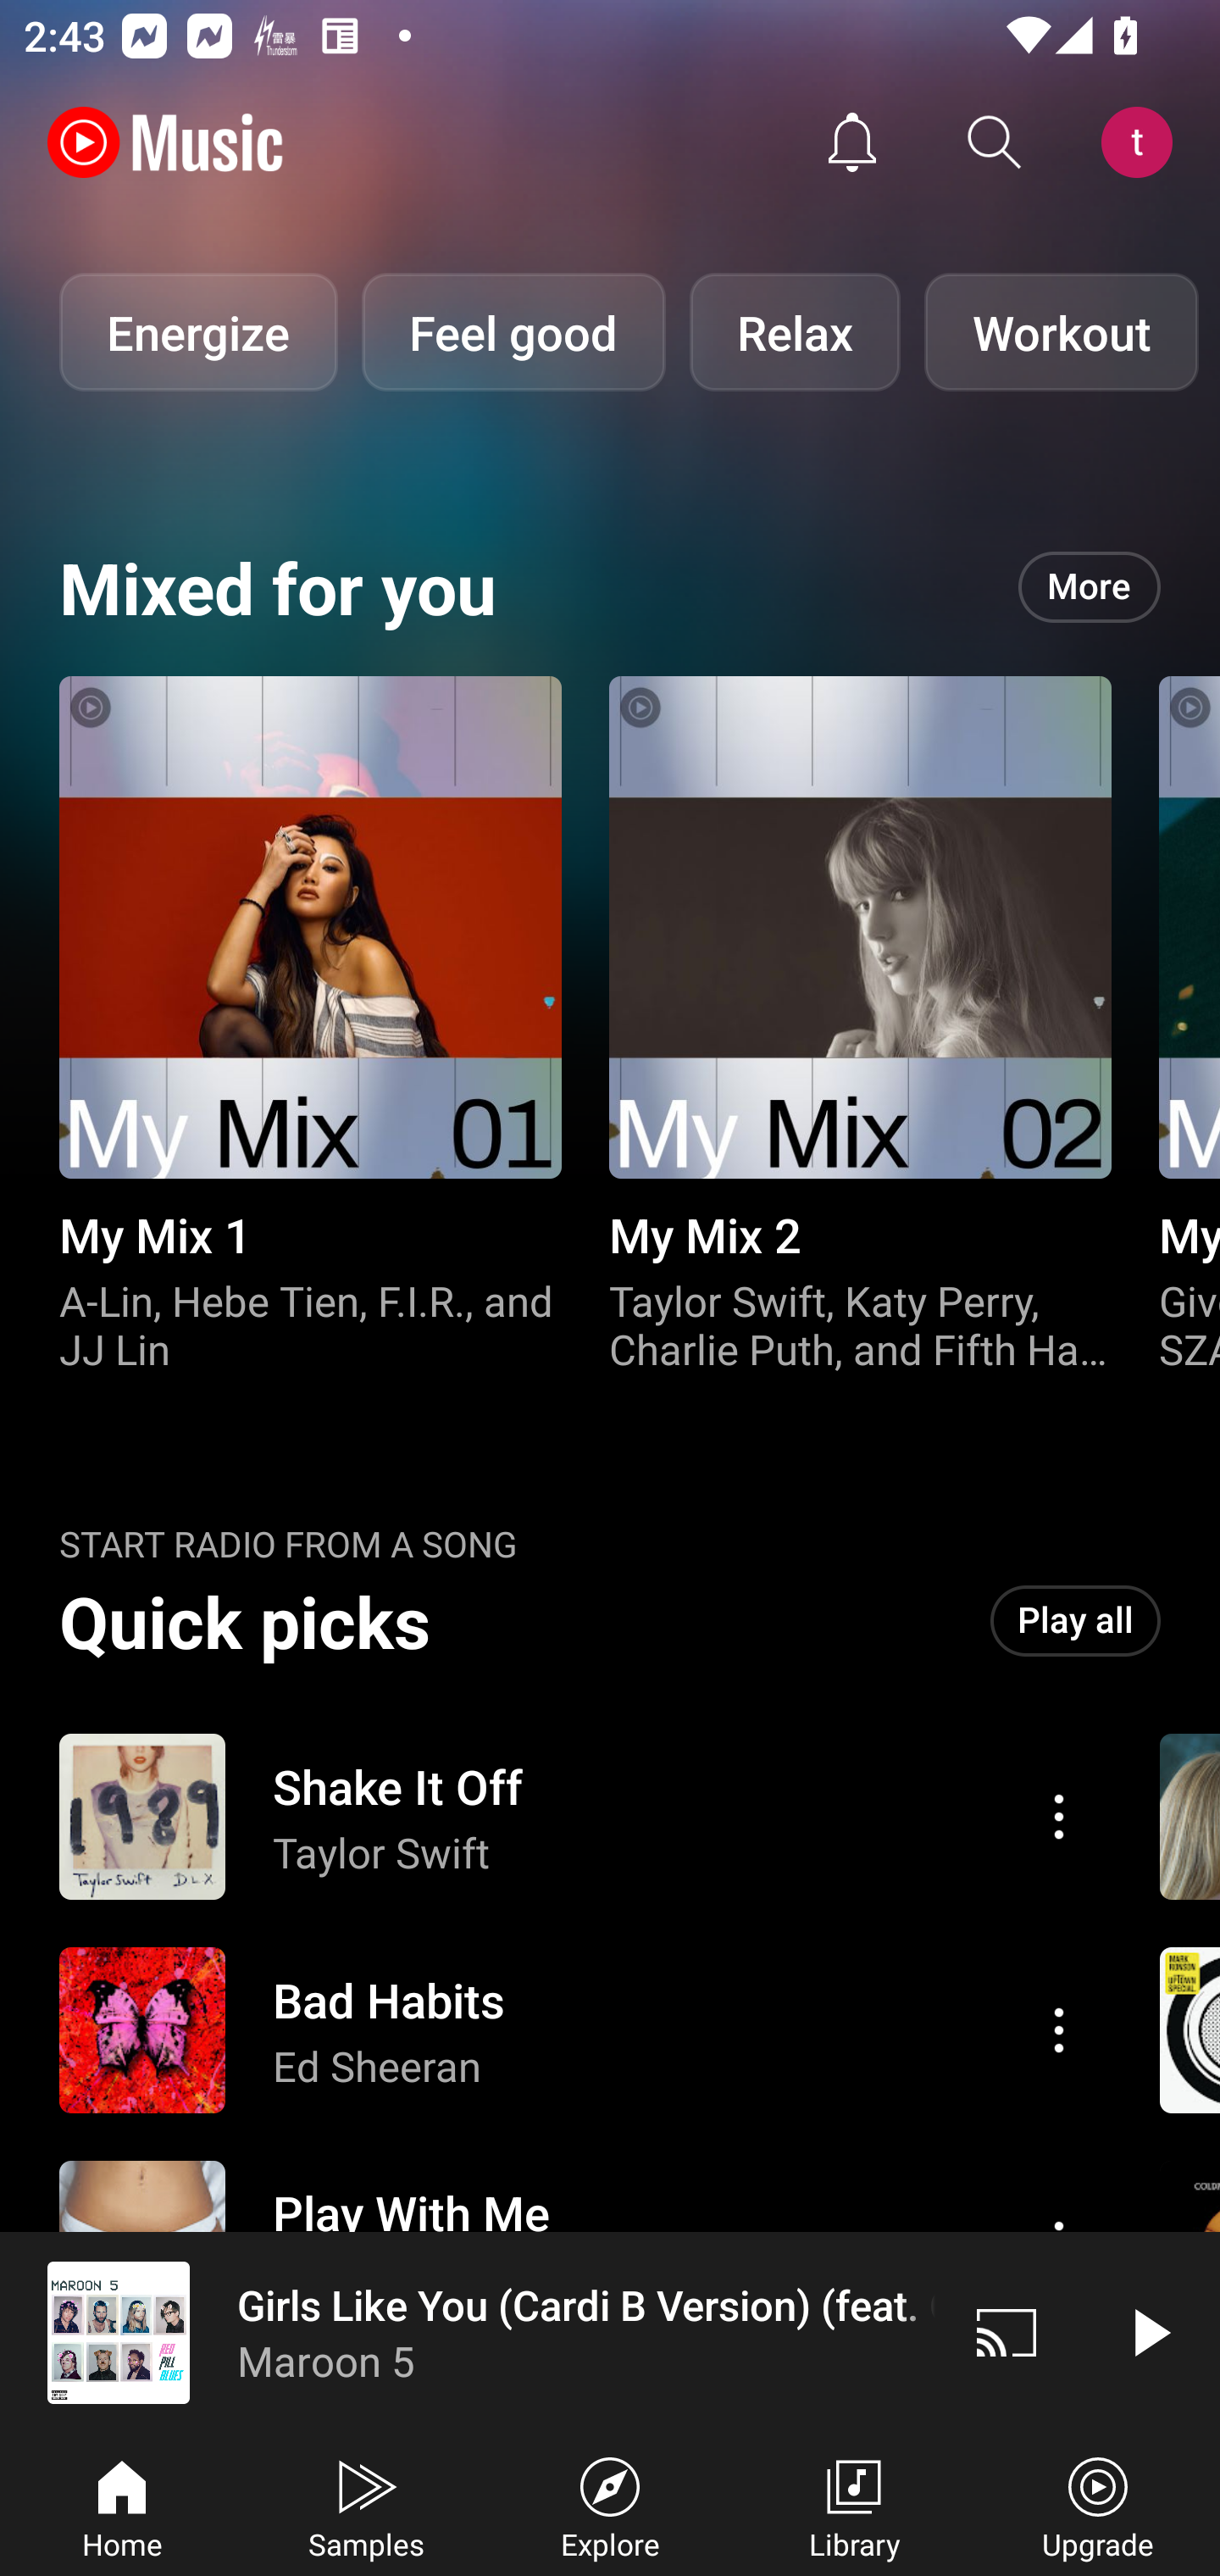 This screenshot has width=1220, height=2576. What do you see at coordinates (574, 2030) in the screenshot?
I see `Action menu` at bounding box center [574, 2030].